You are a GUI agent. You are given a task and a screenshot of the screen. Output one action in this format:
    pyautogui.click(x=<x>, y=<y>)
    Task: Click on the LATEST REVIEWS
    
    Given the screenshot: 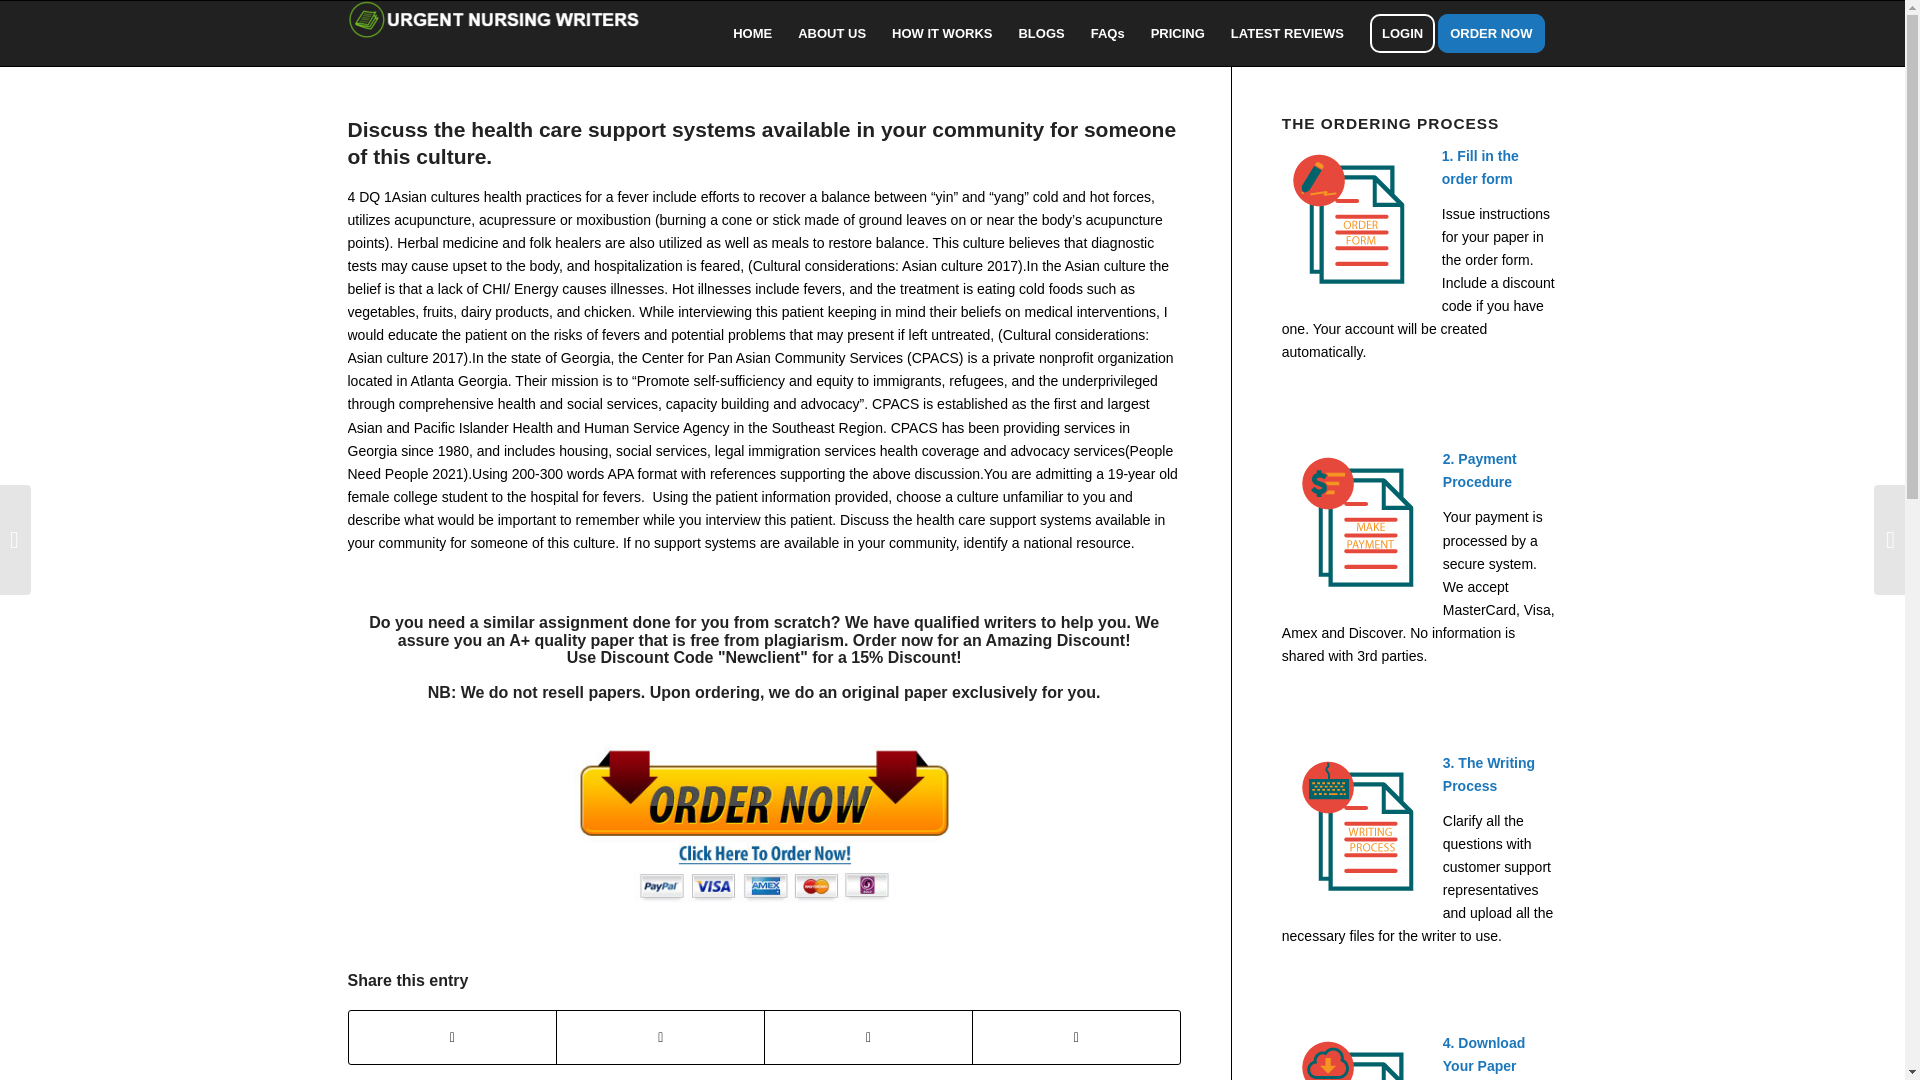 What is the action you would take?
    pyautogui.click(x=1287, y=33)
    